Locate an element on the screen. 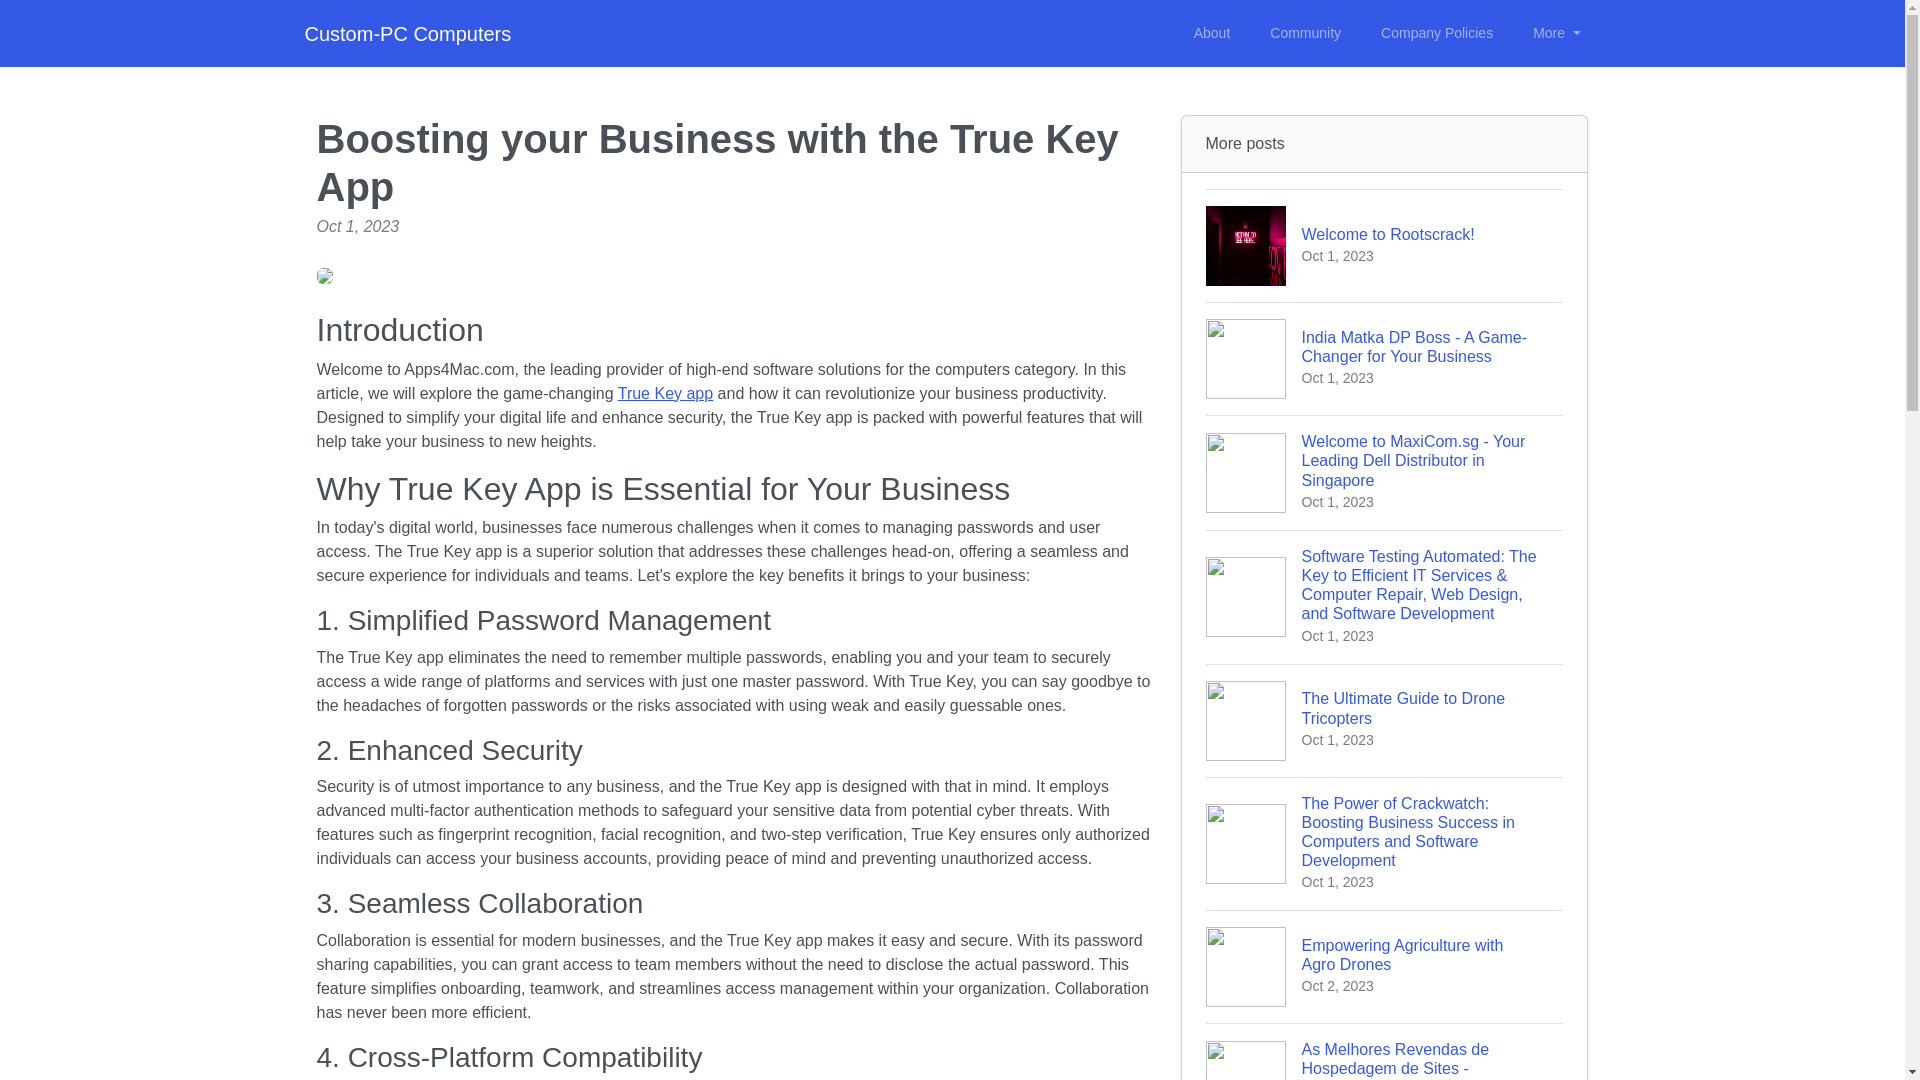 This screenshot has height=1080, width=1920. True Key app is located at coordinates (1436, 33).